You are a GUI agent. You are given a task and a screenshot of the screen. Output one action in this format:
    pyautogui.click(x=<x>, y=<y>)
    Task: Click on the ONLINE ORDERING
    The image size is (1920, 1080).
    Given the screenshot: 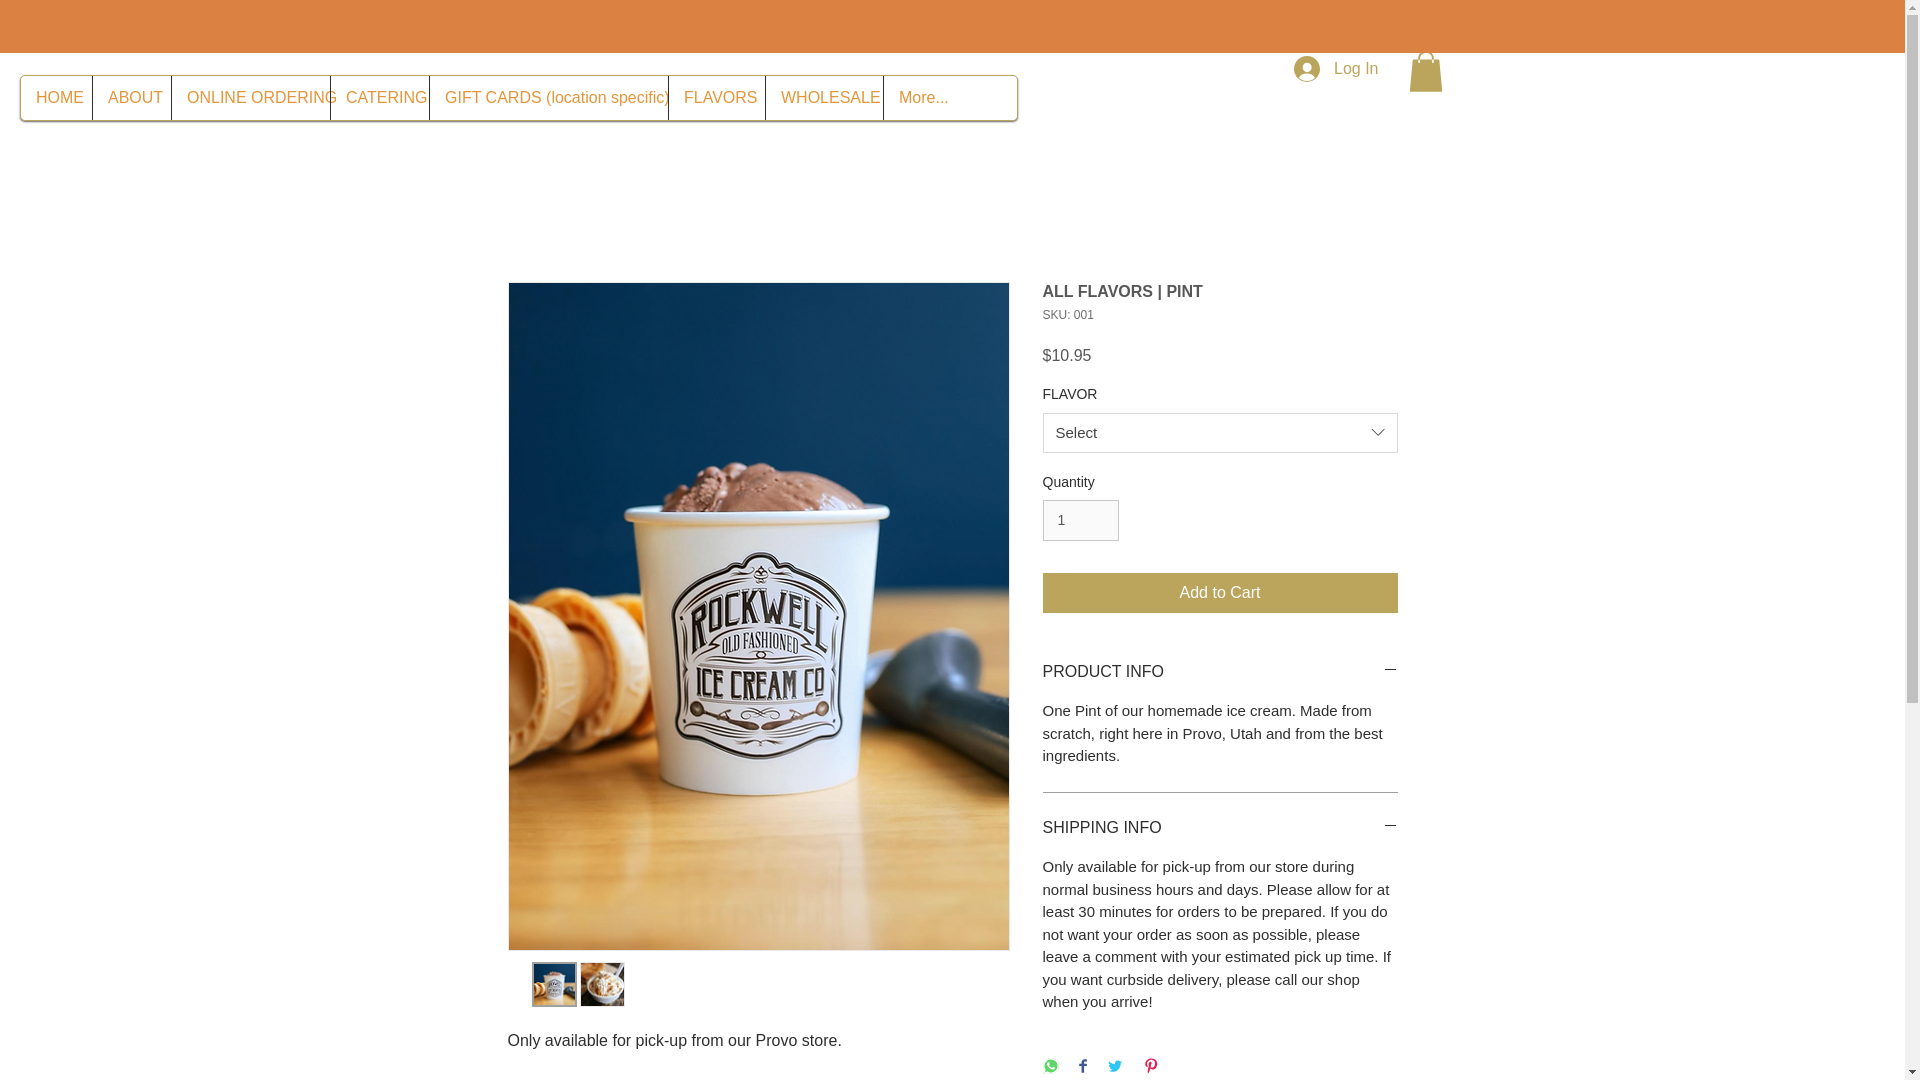 What is the action you would take?
    pyautogui.click(x=250, y=97)
    